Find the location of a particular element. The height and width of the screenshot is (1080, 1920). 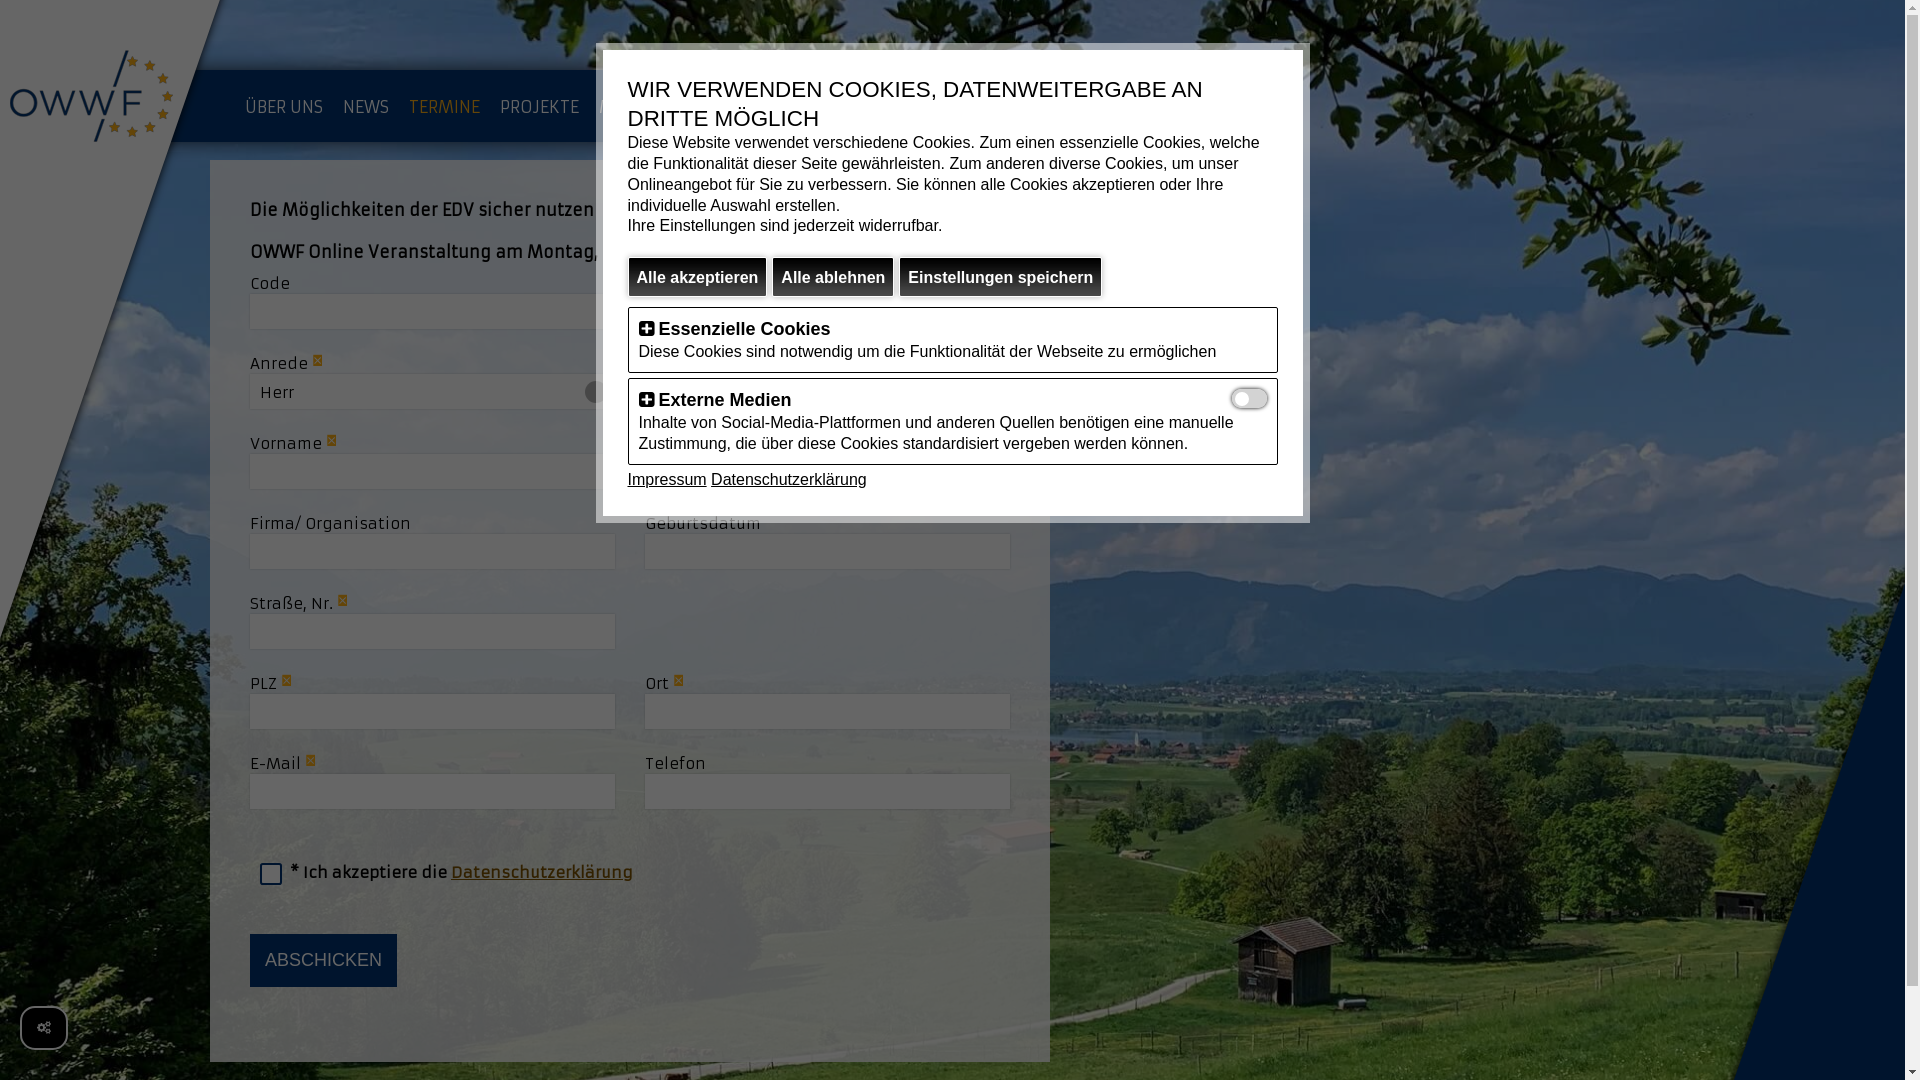

MITGLIEDER is located at coordinates (646, 107).